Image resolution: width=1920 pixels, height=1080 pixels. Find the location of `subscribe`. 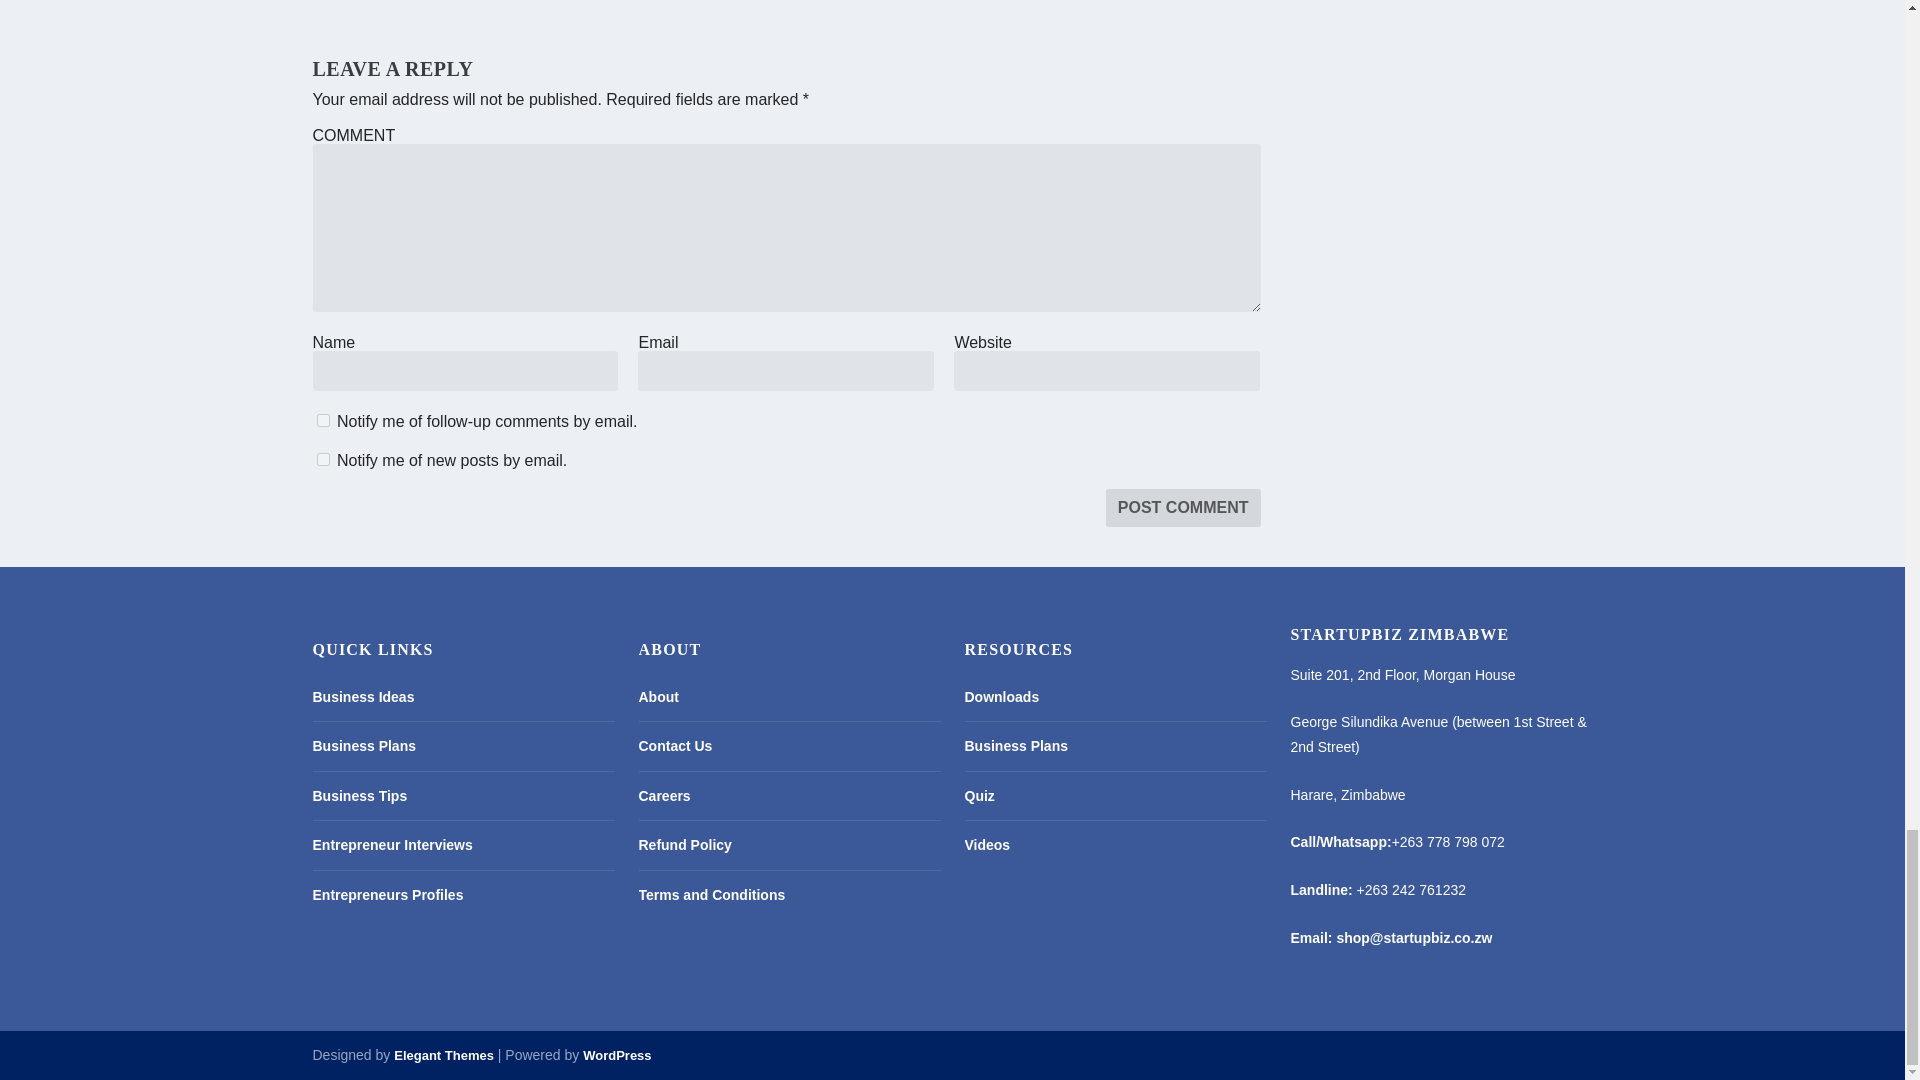

subscribe is located at coordinates (322, 420).